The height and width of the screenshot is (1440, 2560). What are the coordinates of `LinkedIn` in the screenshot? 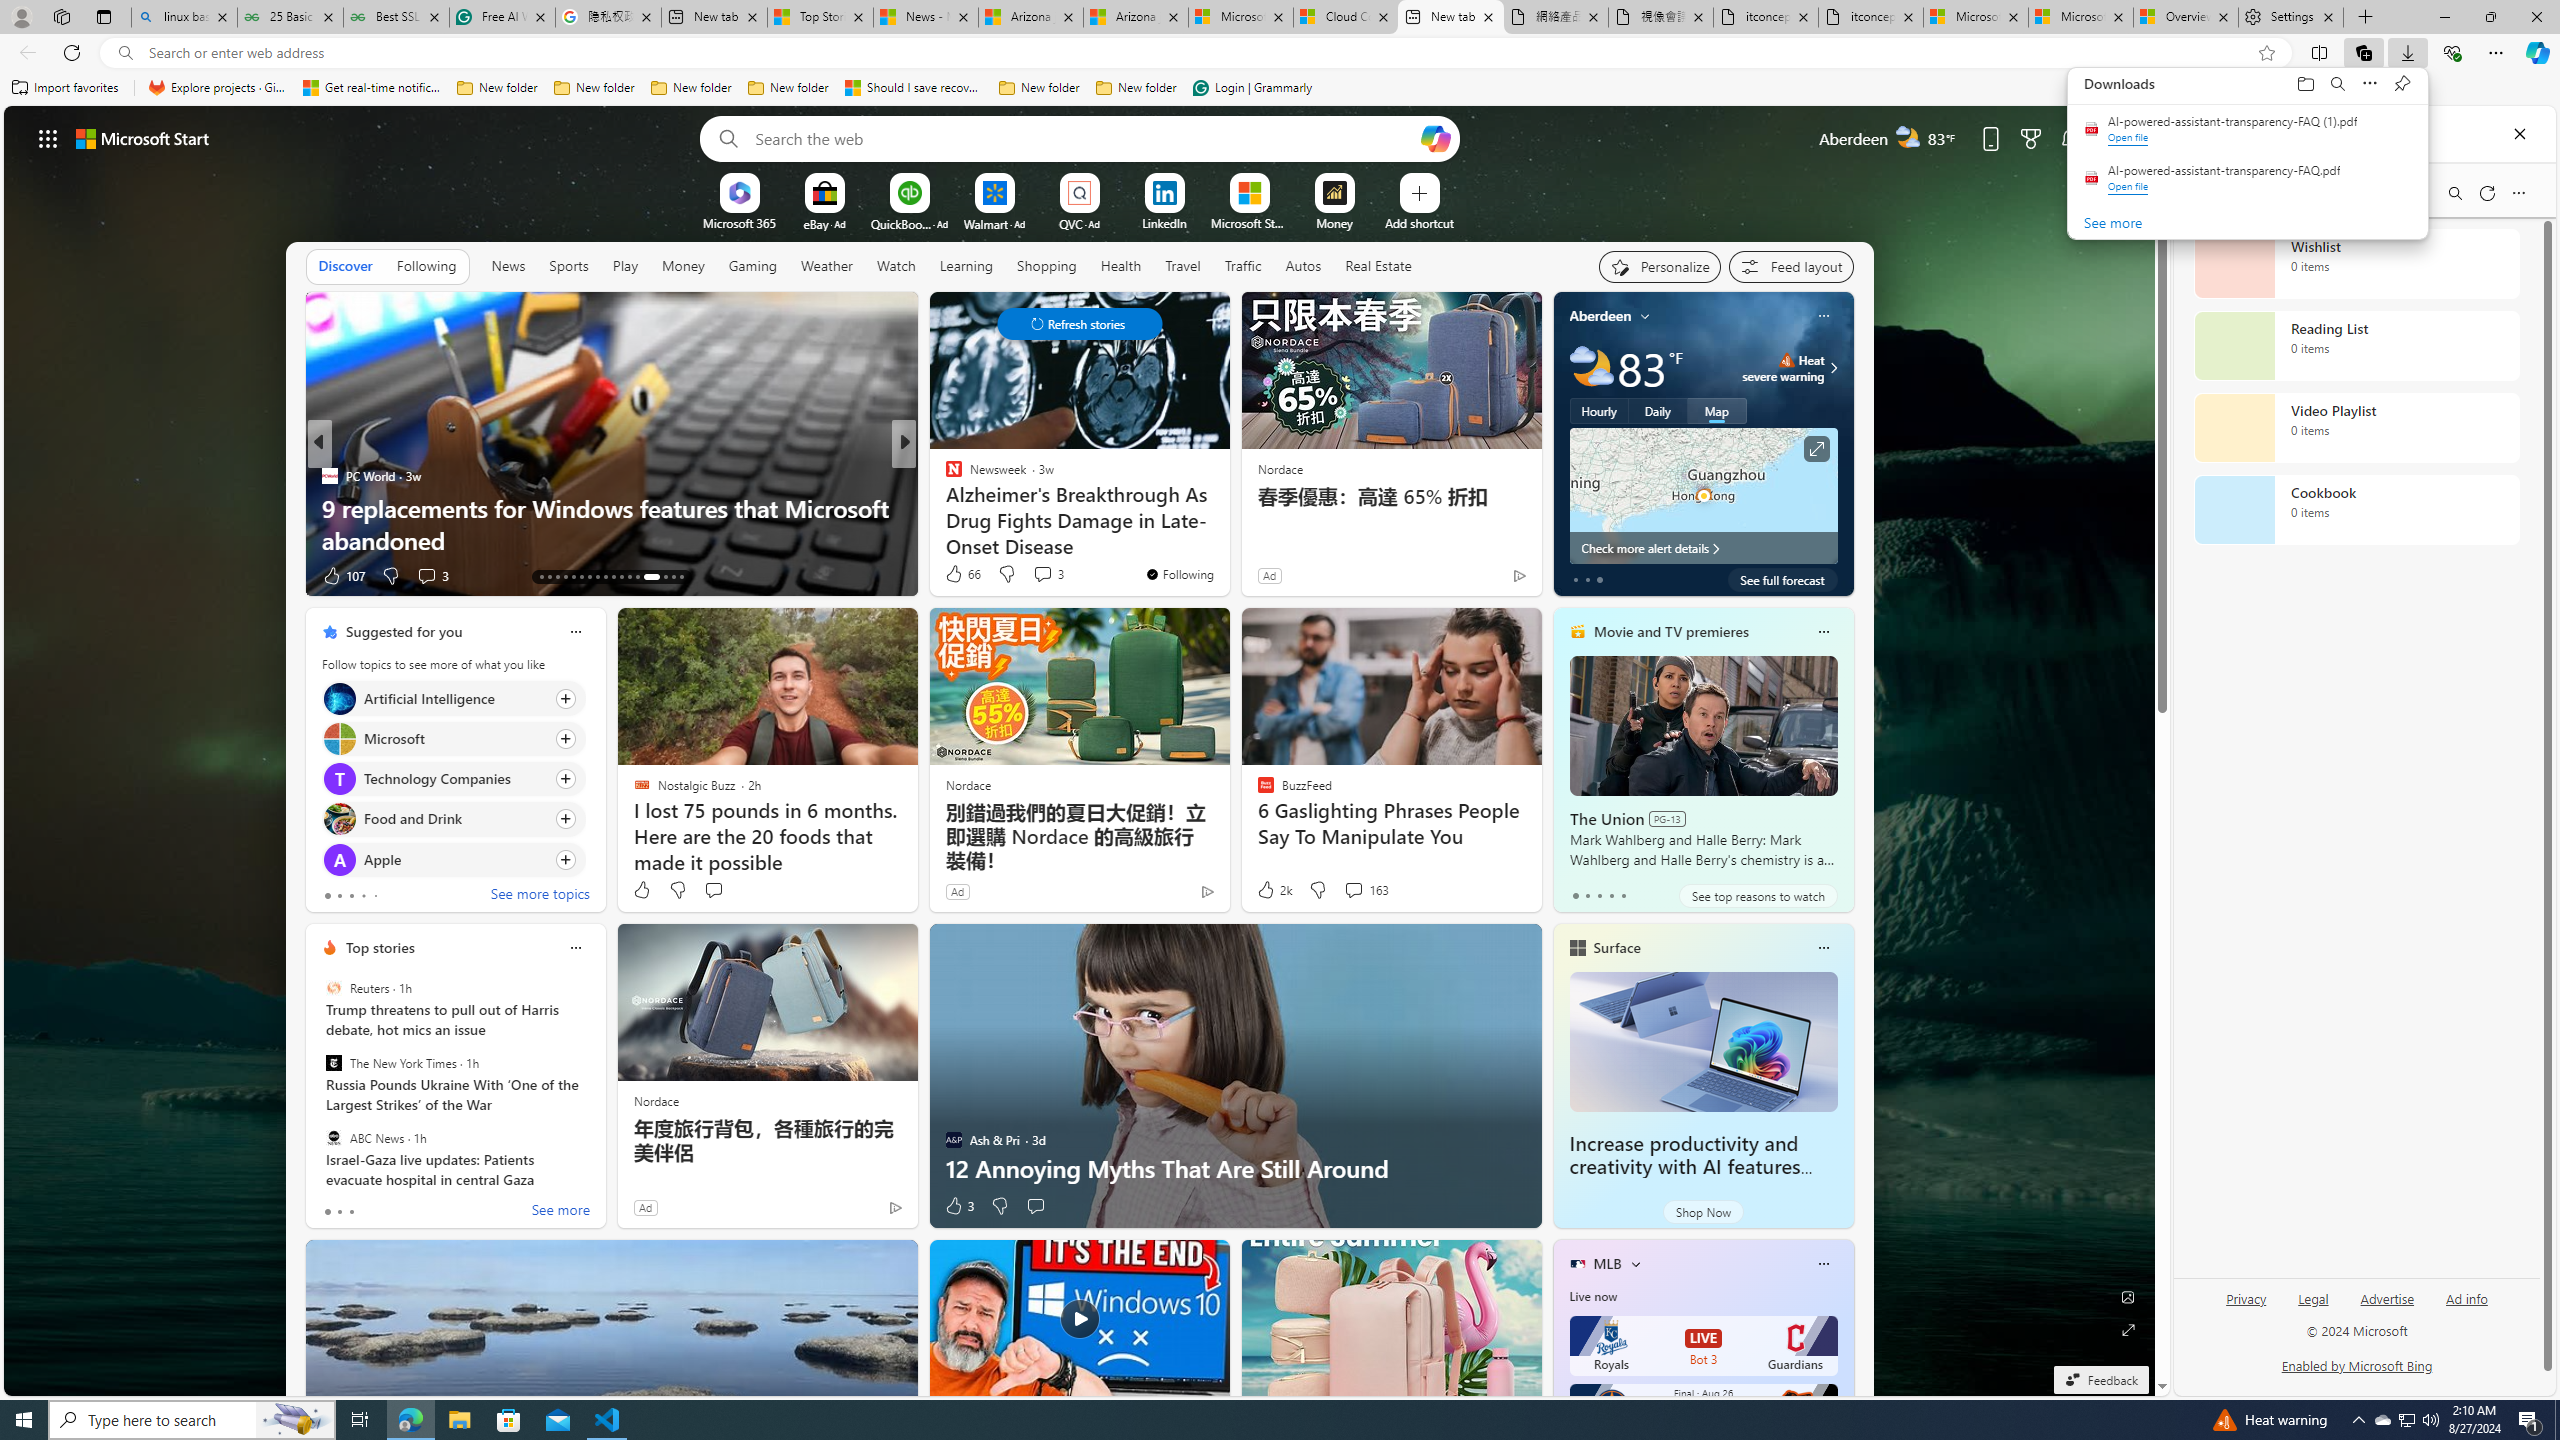 It's located at (1164, 222).